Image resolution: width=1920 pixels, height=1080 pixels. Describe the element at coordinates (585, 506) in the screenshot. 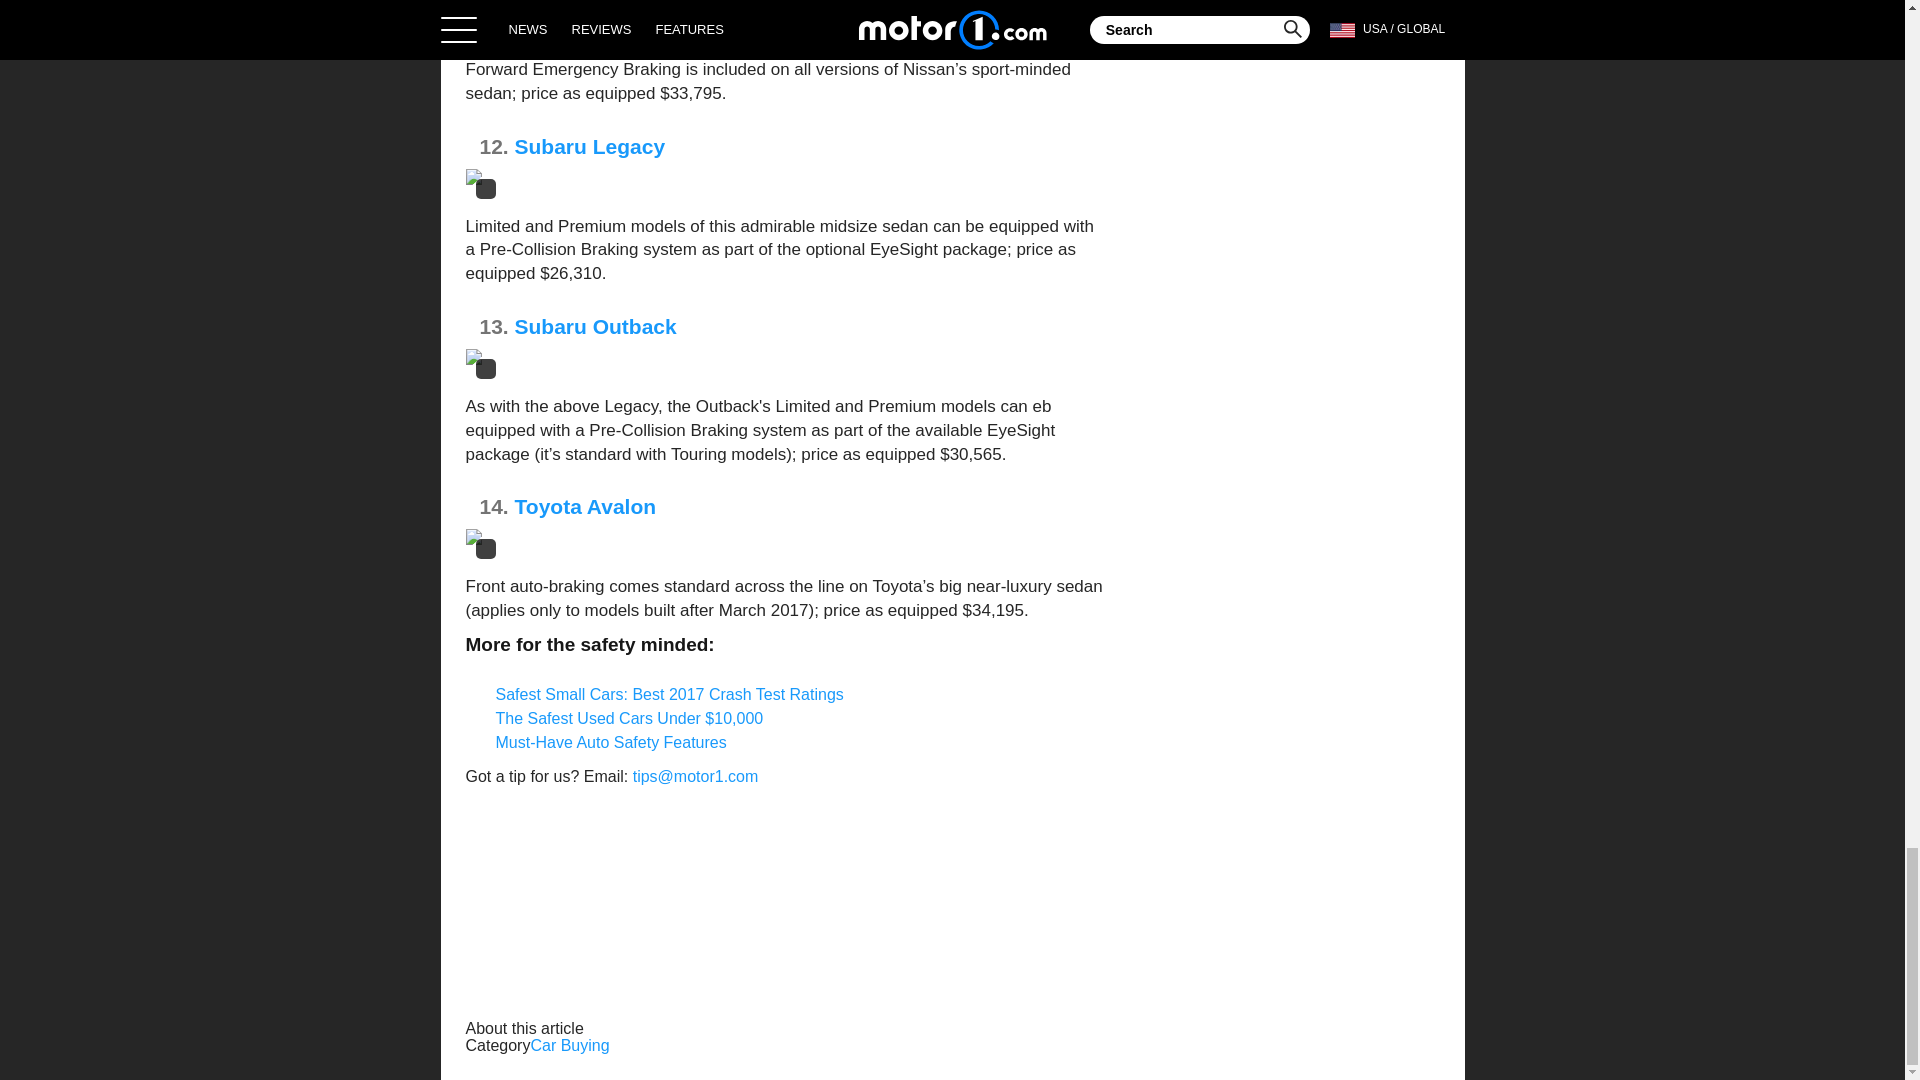

I see `Toyota Avalon` at that location.